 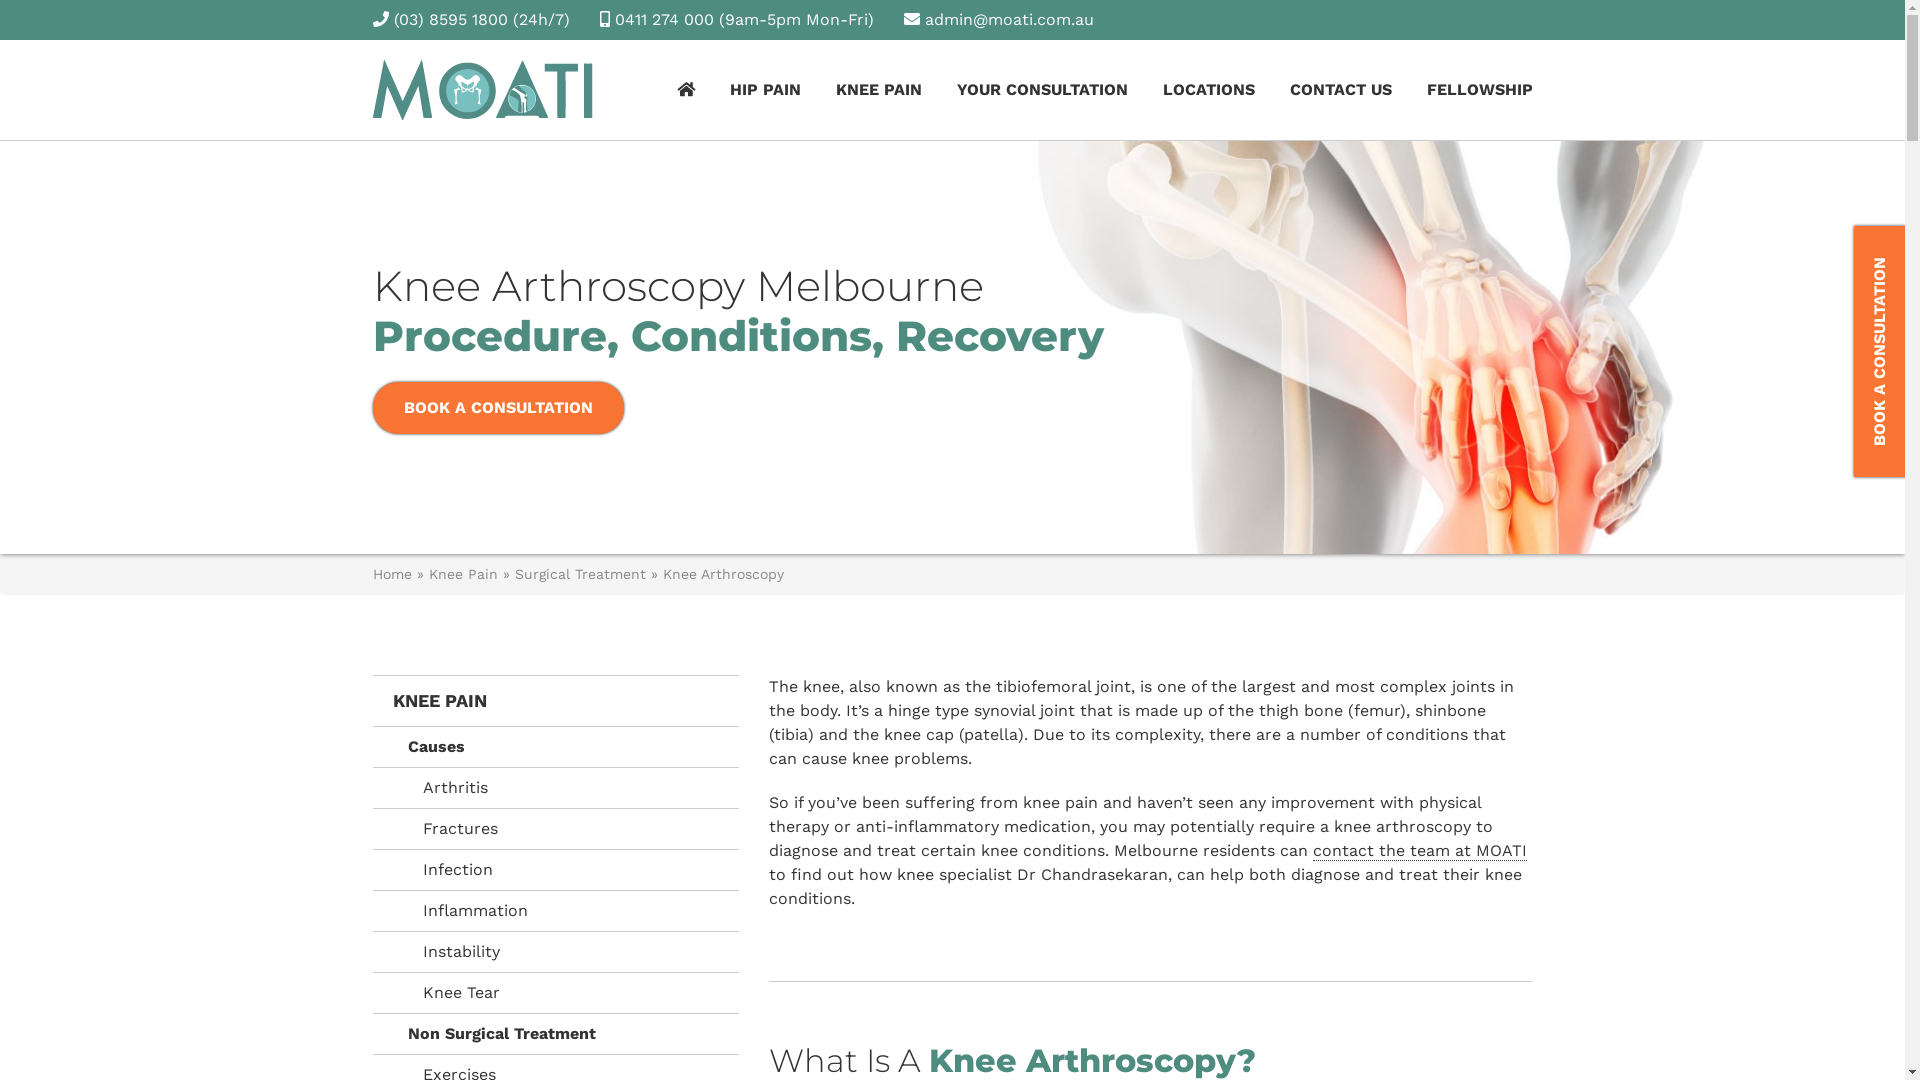 I want to click on Instability, so click(x=556, y=952).